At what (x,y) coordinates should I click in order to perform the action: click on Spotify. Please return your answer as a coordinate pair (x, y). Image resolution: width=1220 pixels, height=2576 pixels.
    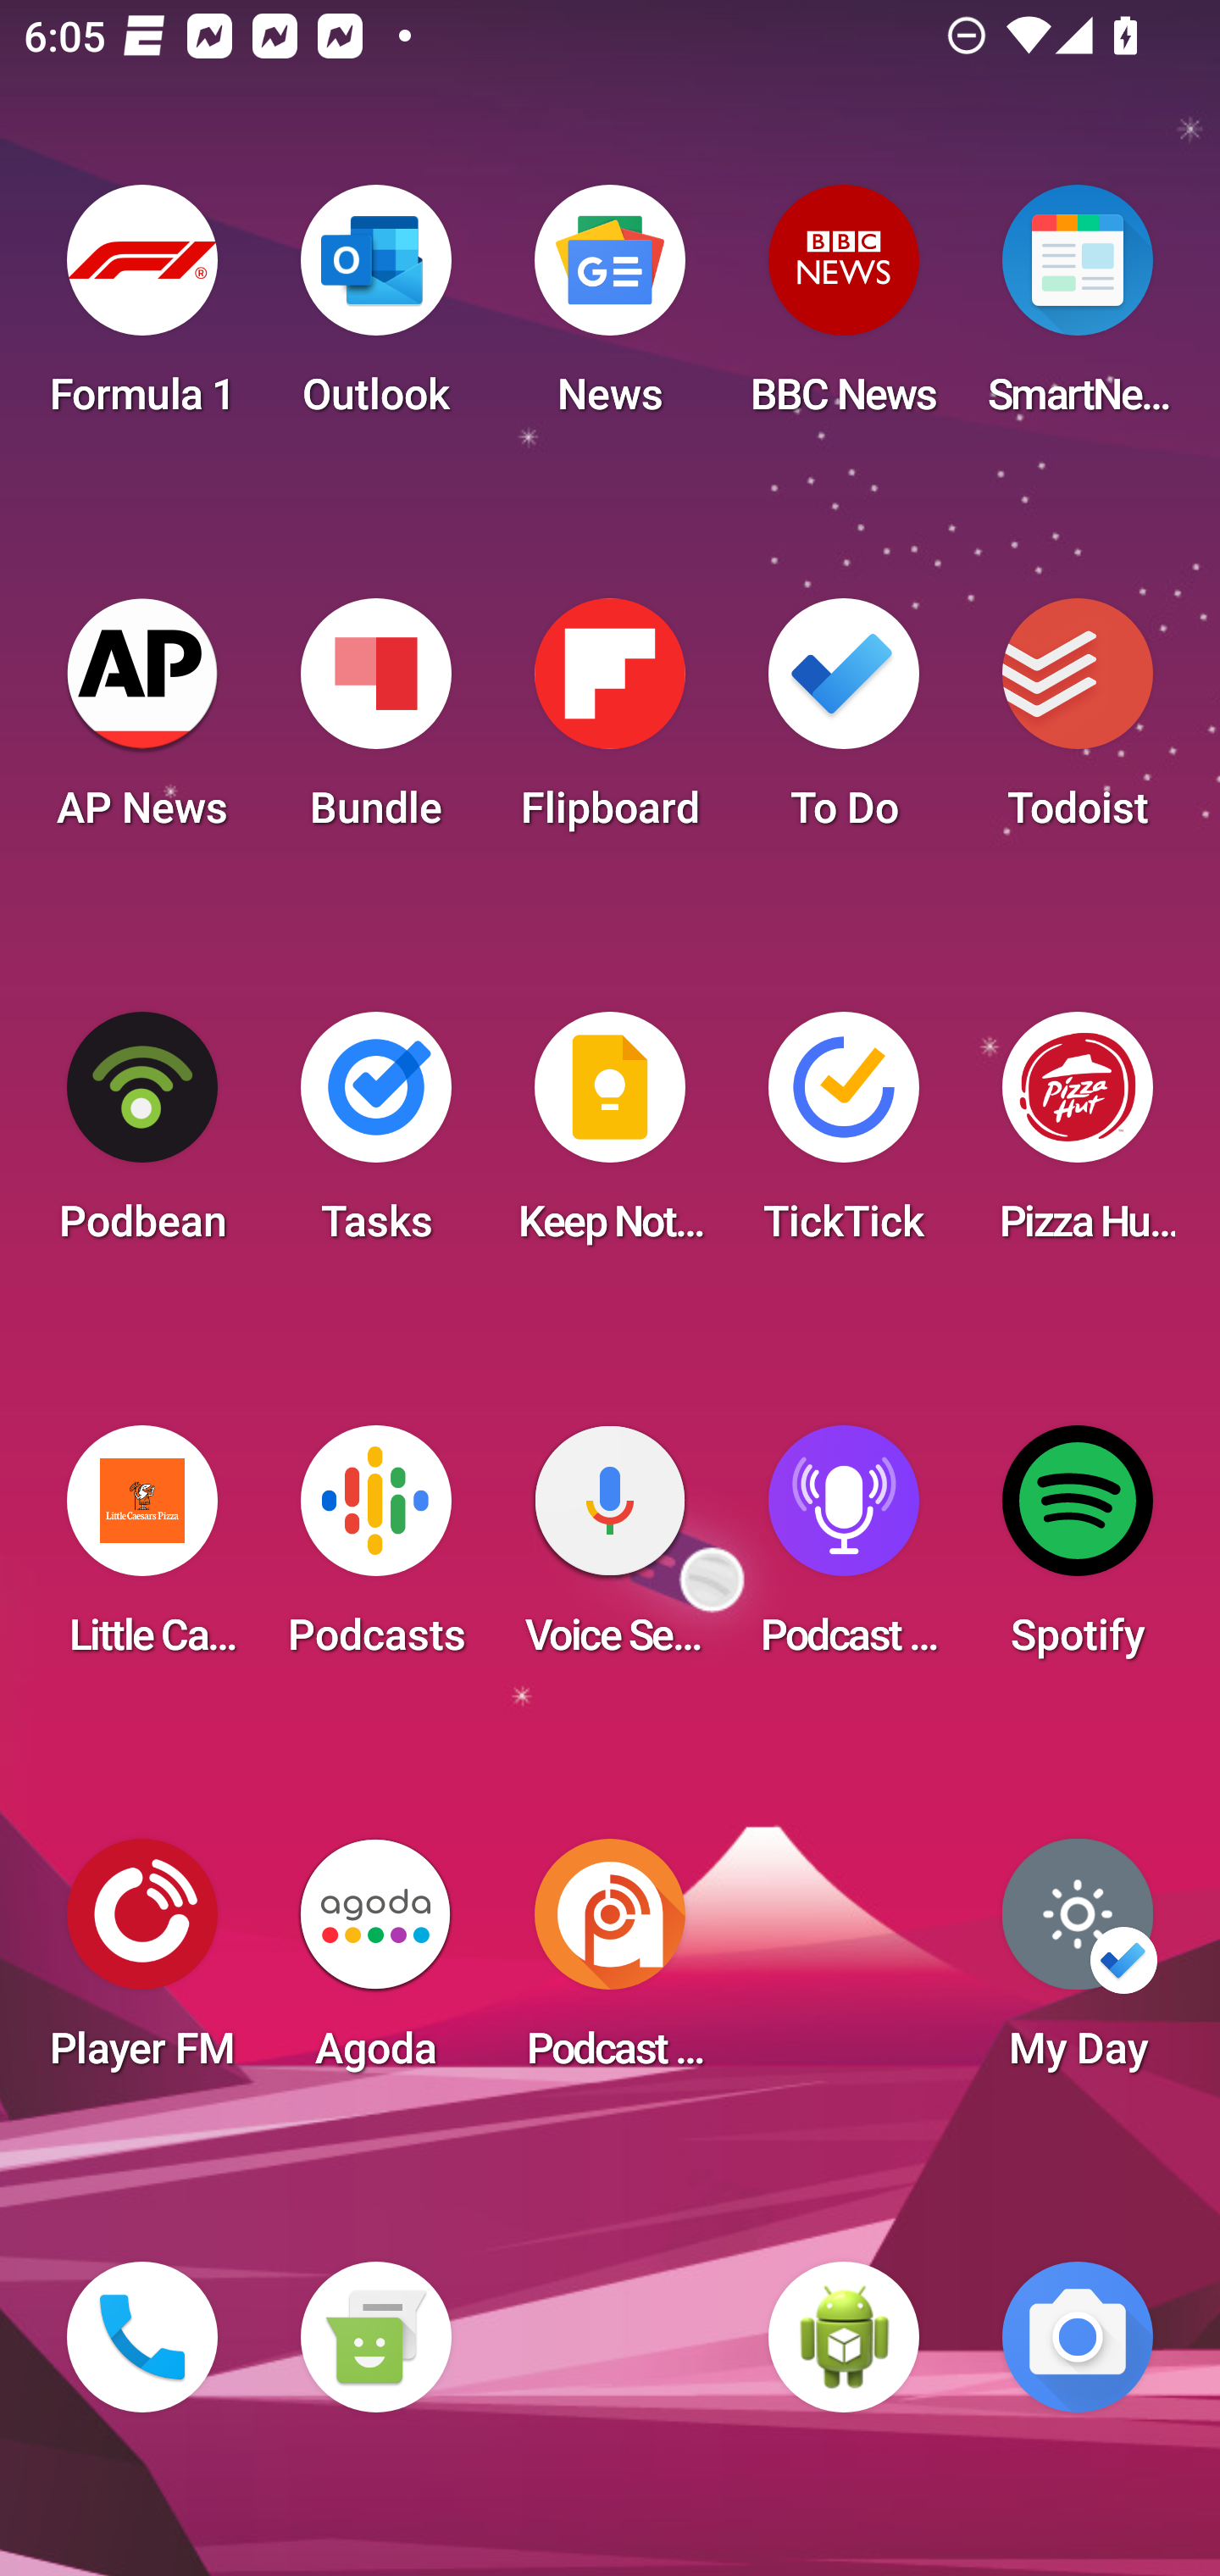
    Looking at the image, I should click on (1078, 1551).